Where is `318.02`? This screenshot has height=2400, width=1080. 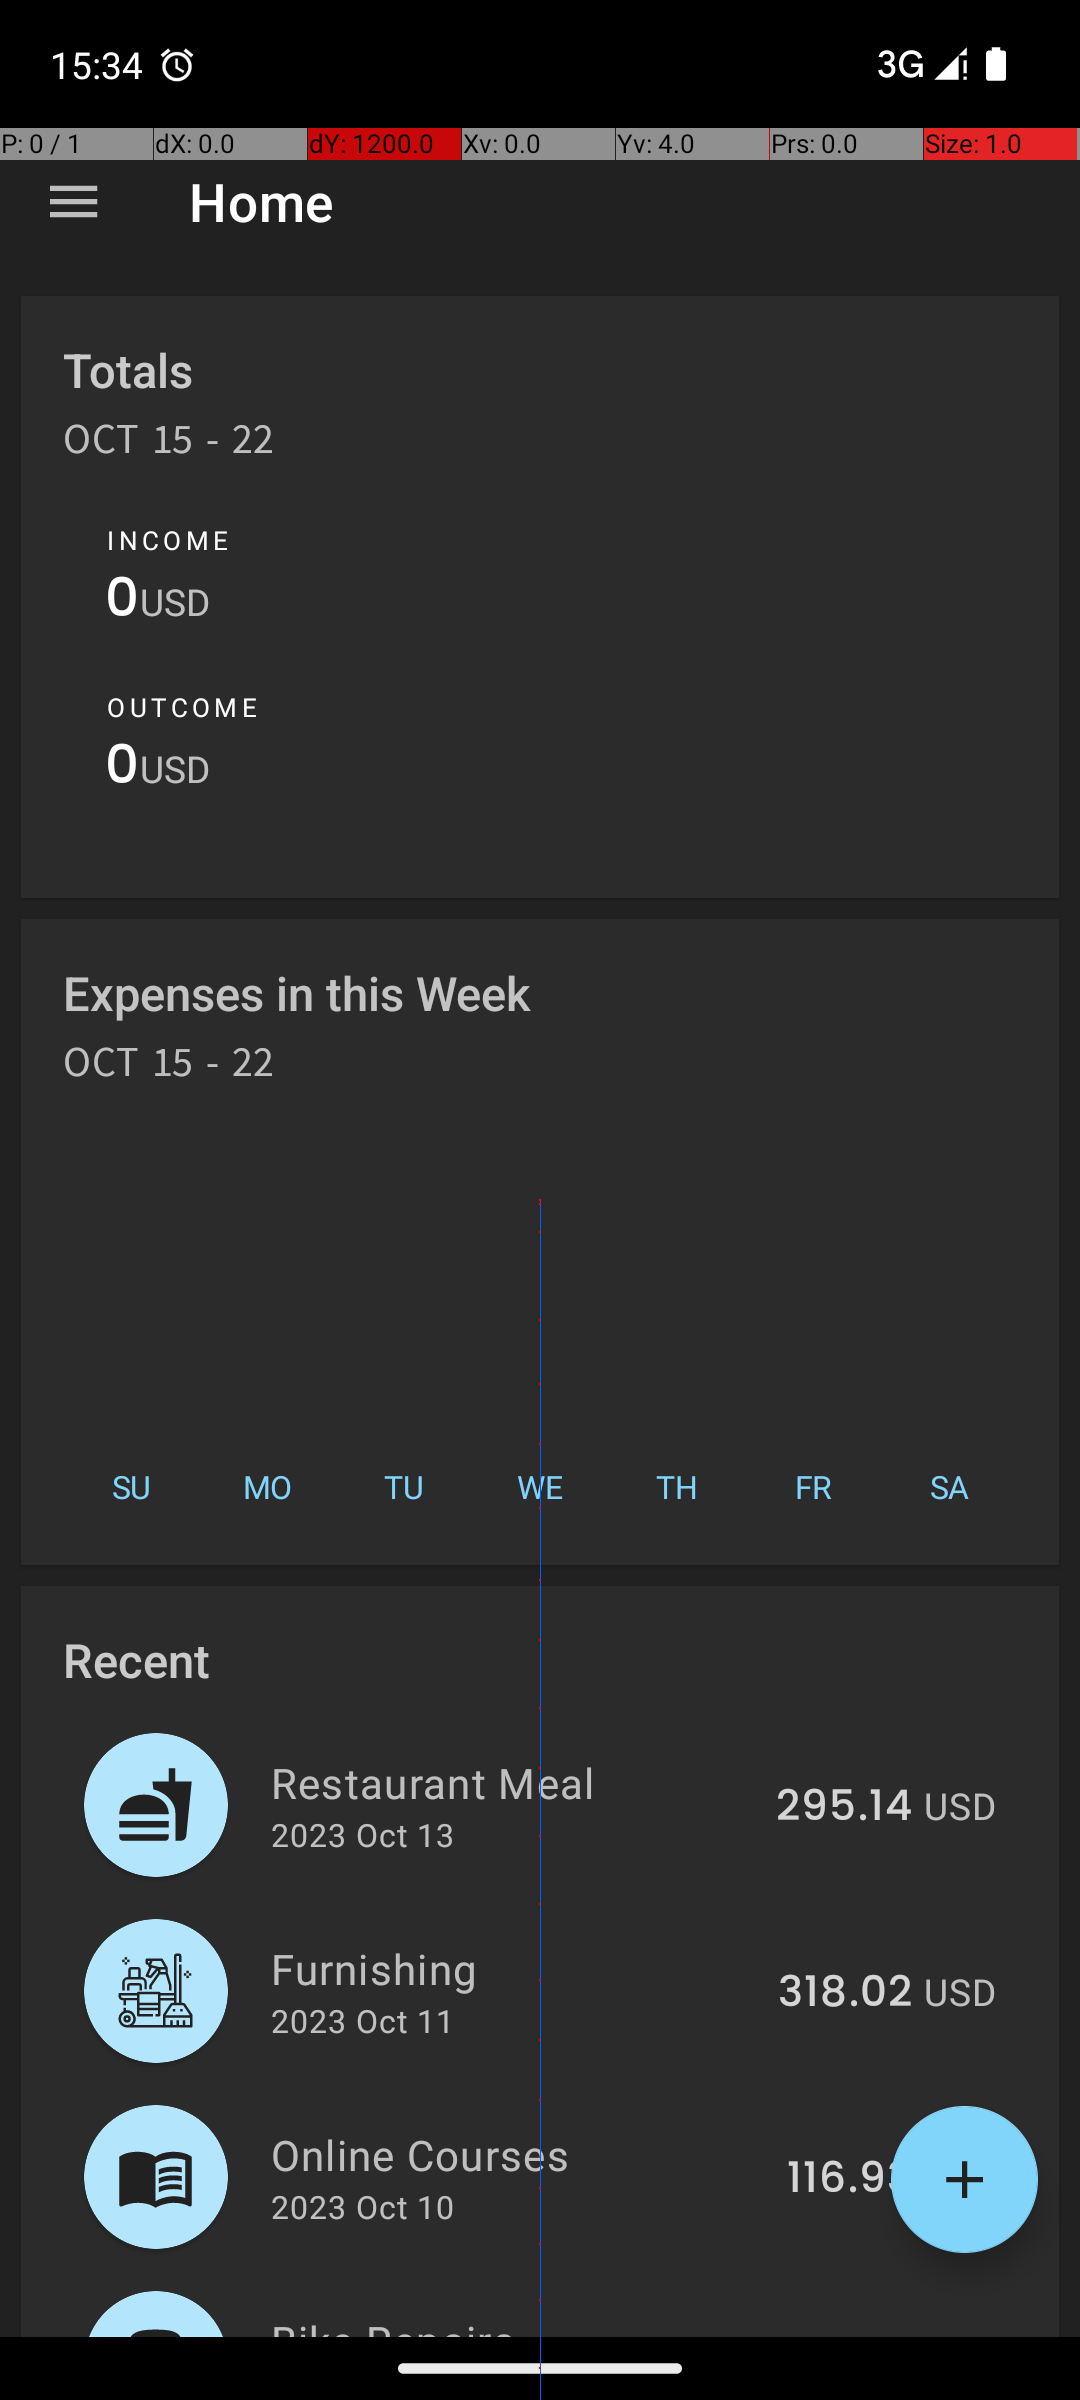
318.02 is located at coordinates (845, 1993).